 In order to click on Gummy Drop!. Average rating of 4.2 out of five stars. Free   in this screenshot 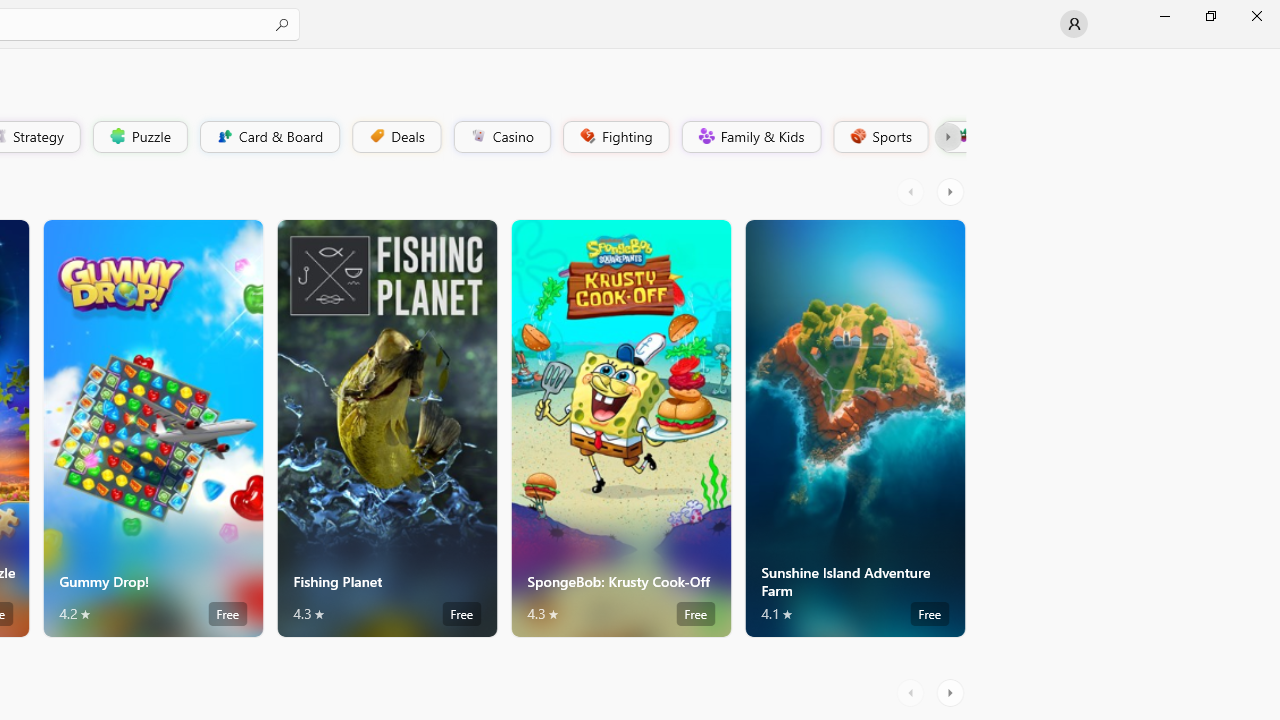, I will do `click(152, 428)`.